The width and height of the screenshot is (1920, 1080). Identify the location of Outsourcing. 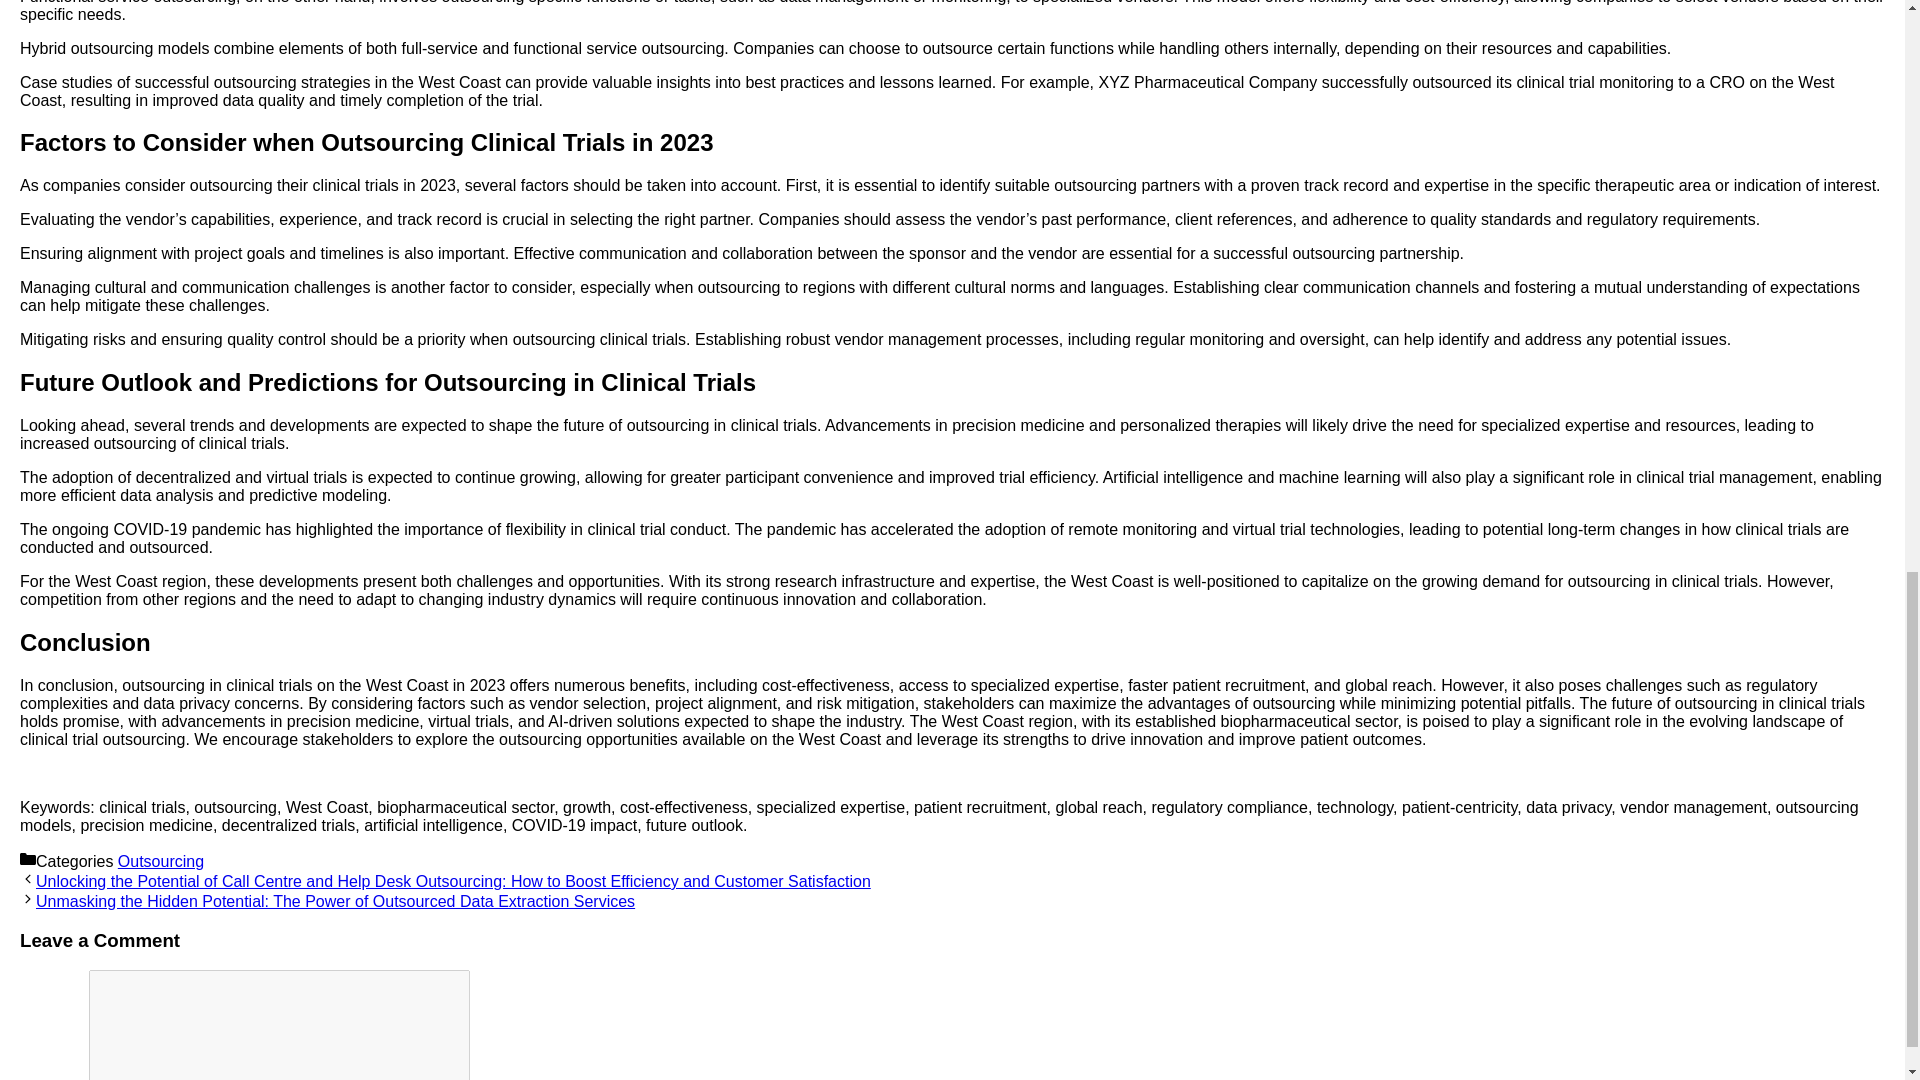
(160, 862).